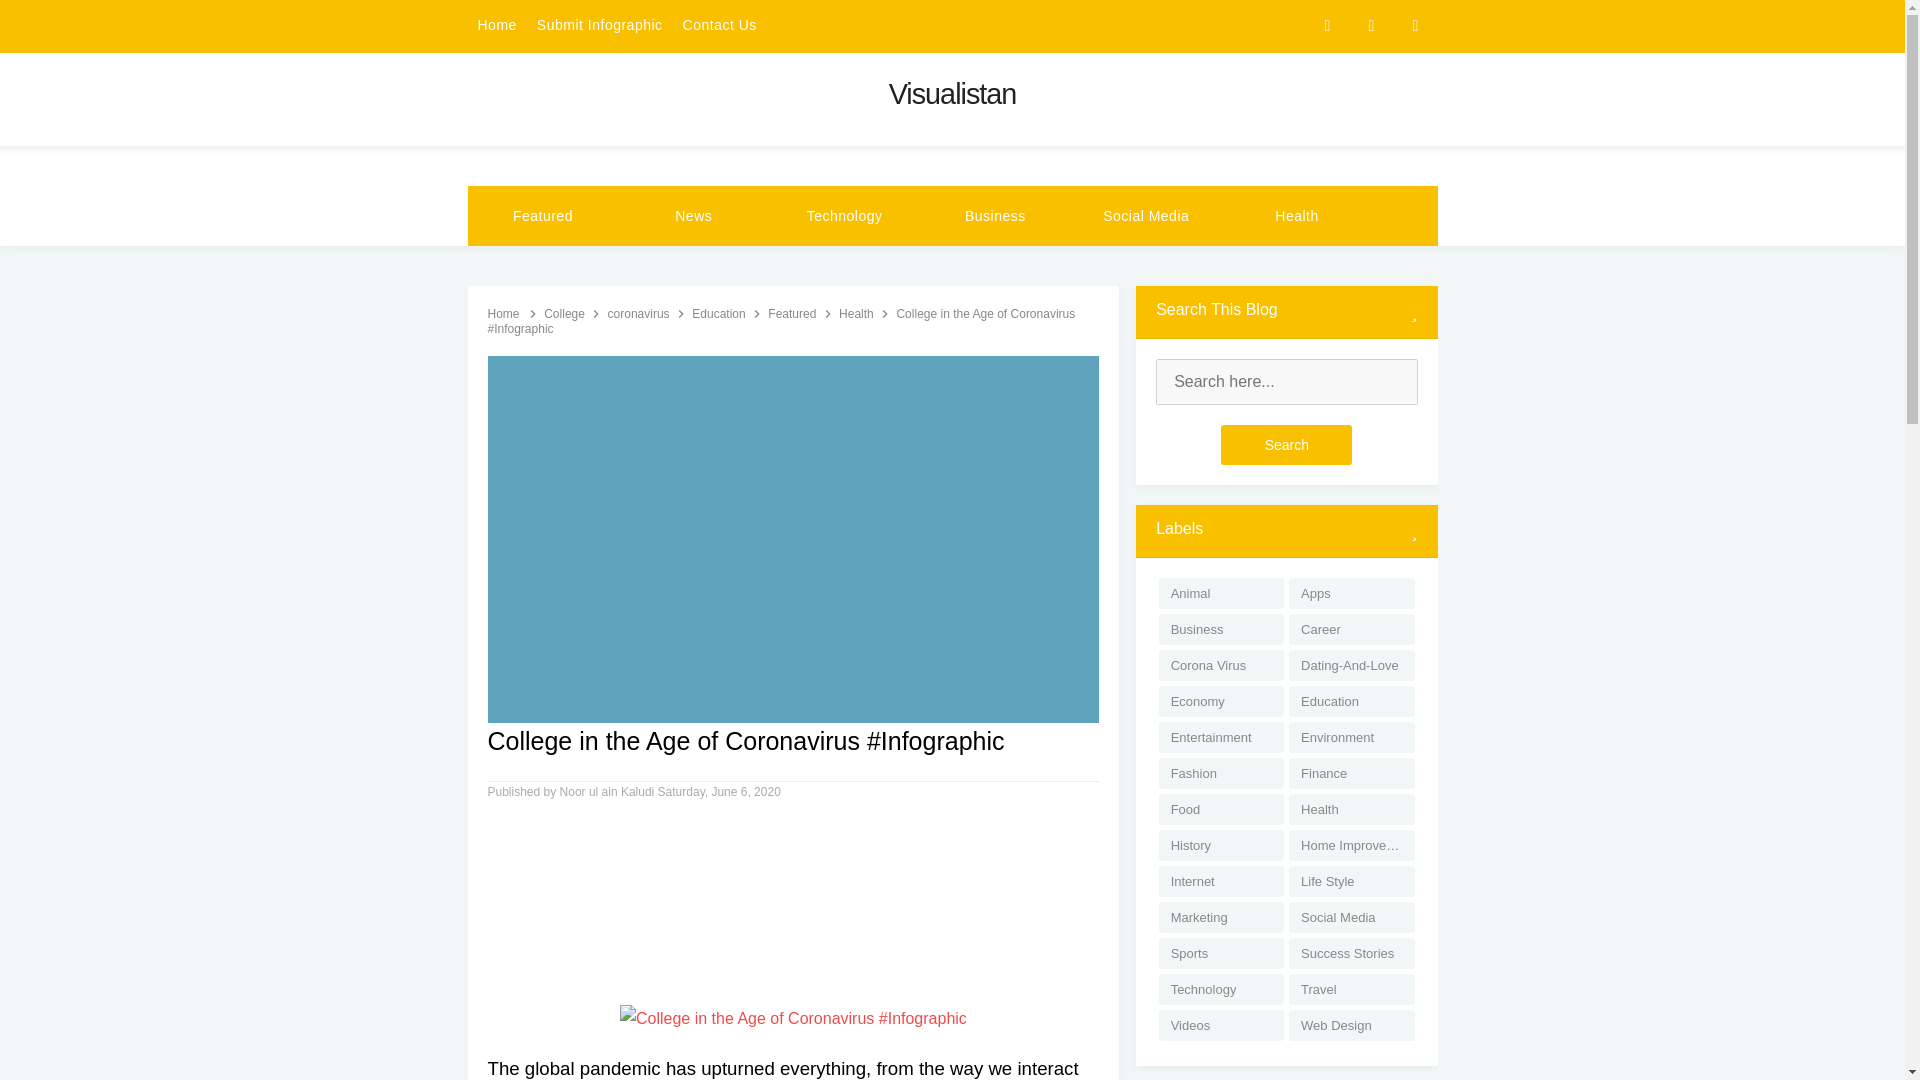 The image size is (1920, 1080). I want to click on Advertisement, so click(794, 908).